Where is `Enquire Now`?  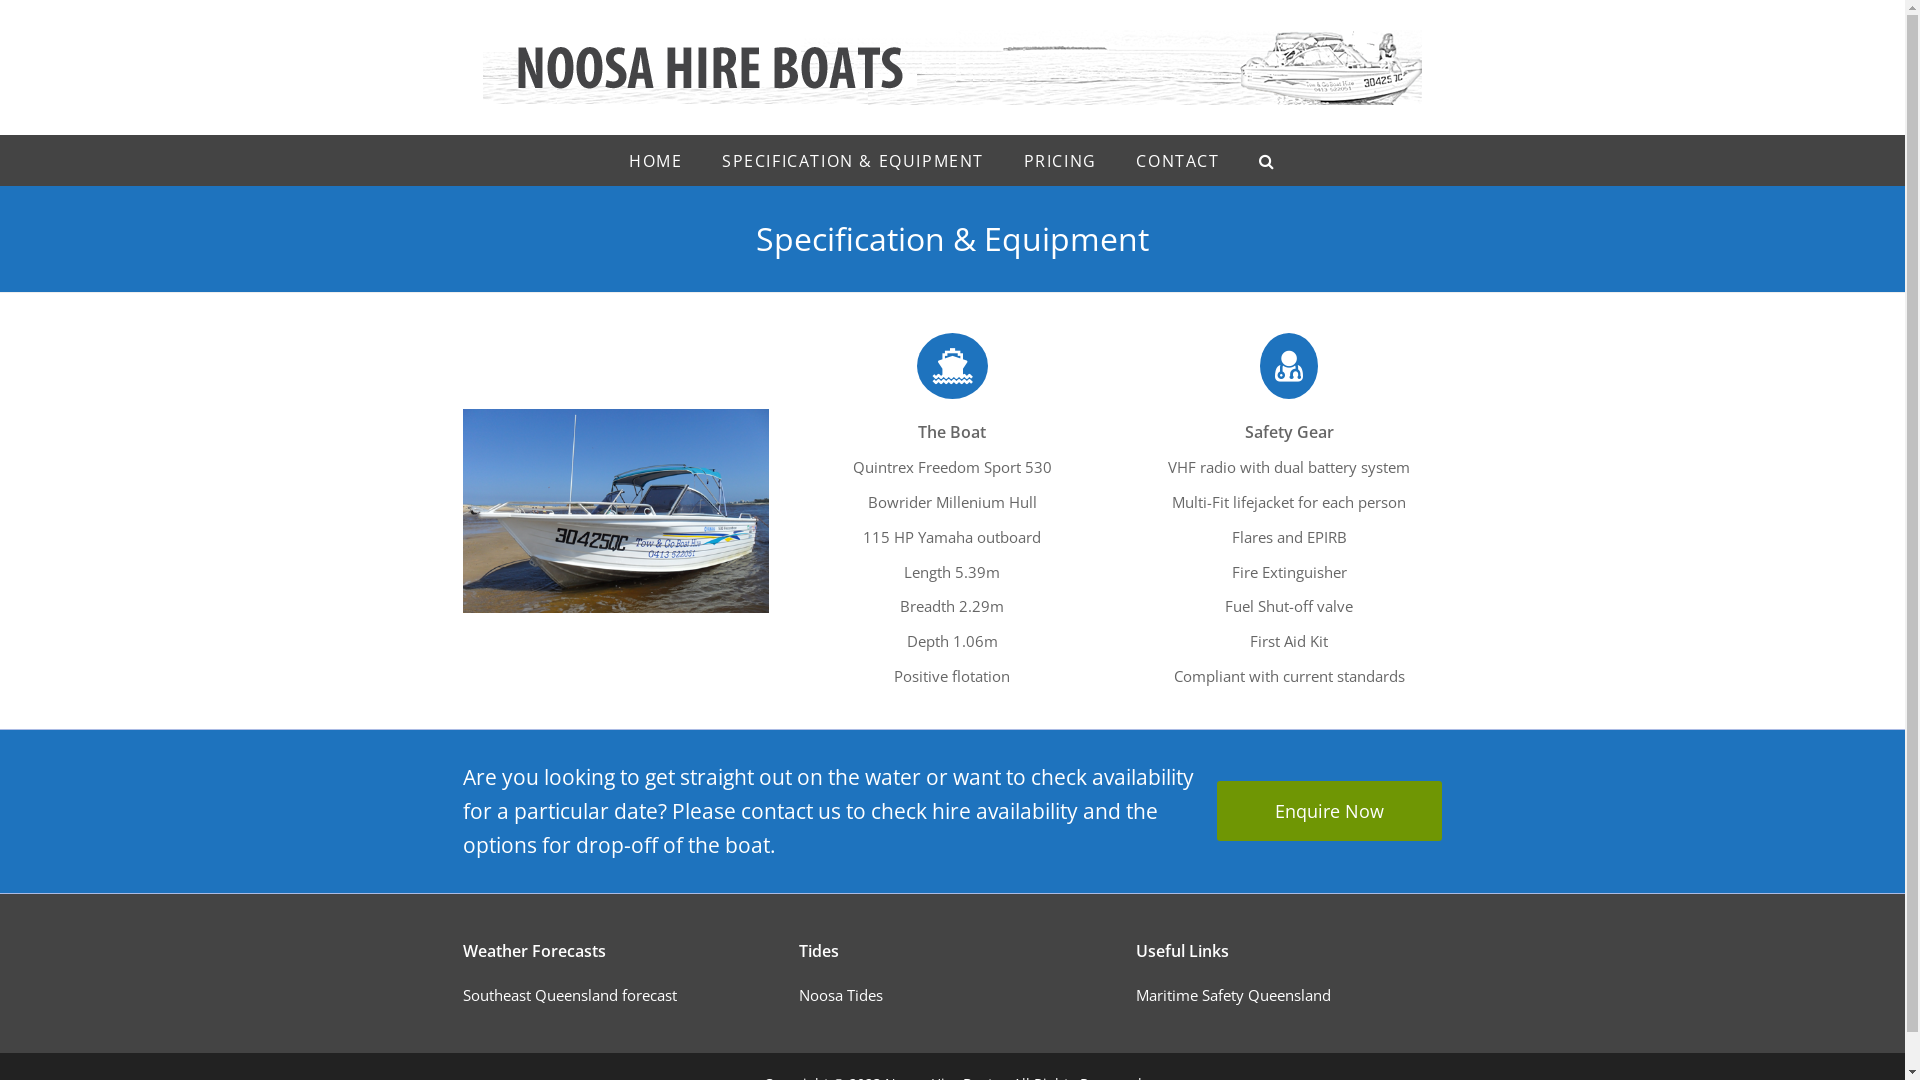
Enquire Now is located at coordinates (1330, 811).